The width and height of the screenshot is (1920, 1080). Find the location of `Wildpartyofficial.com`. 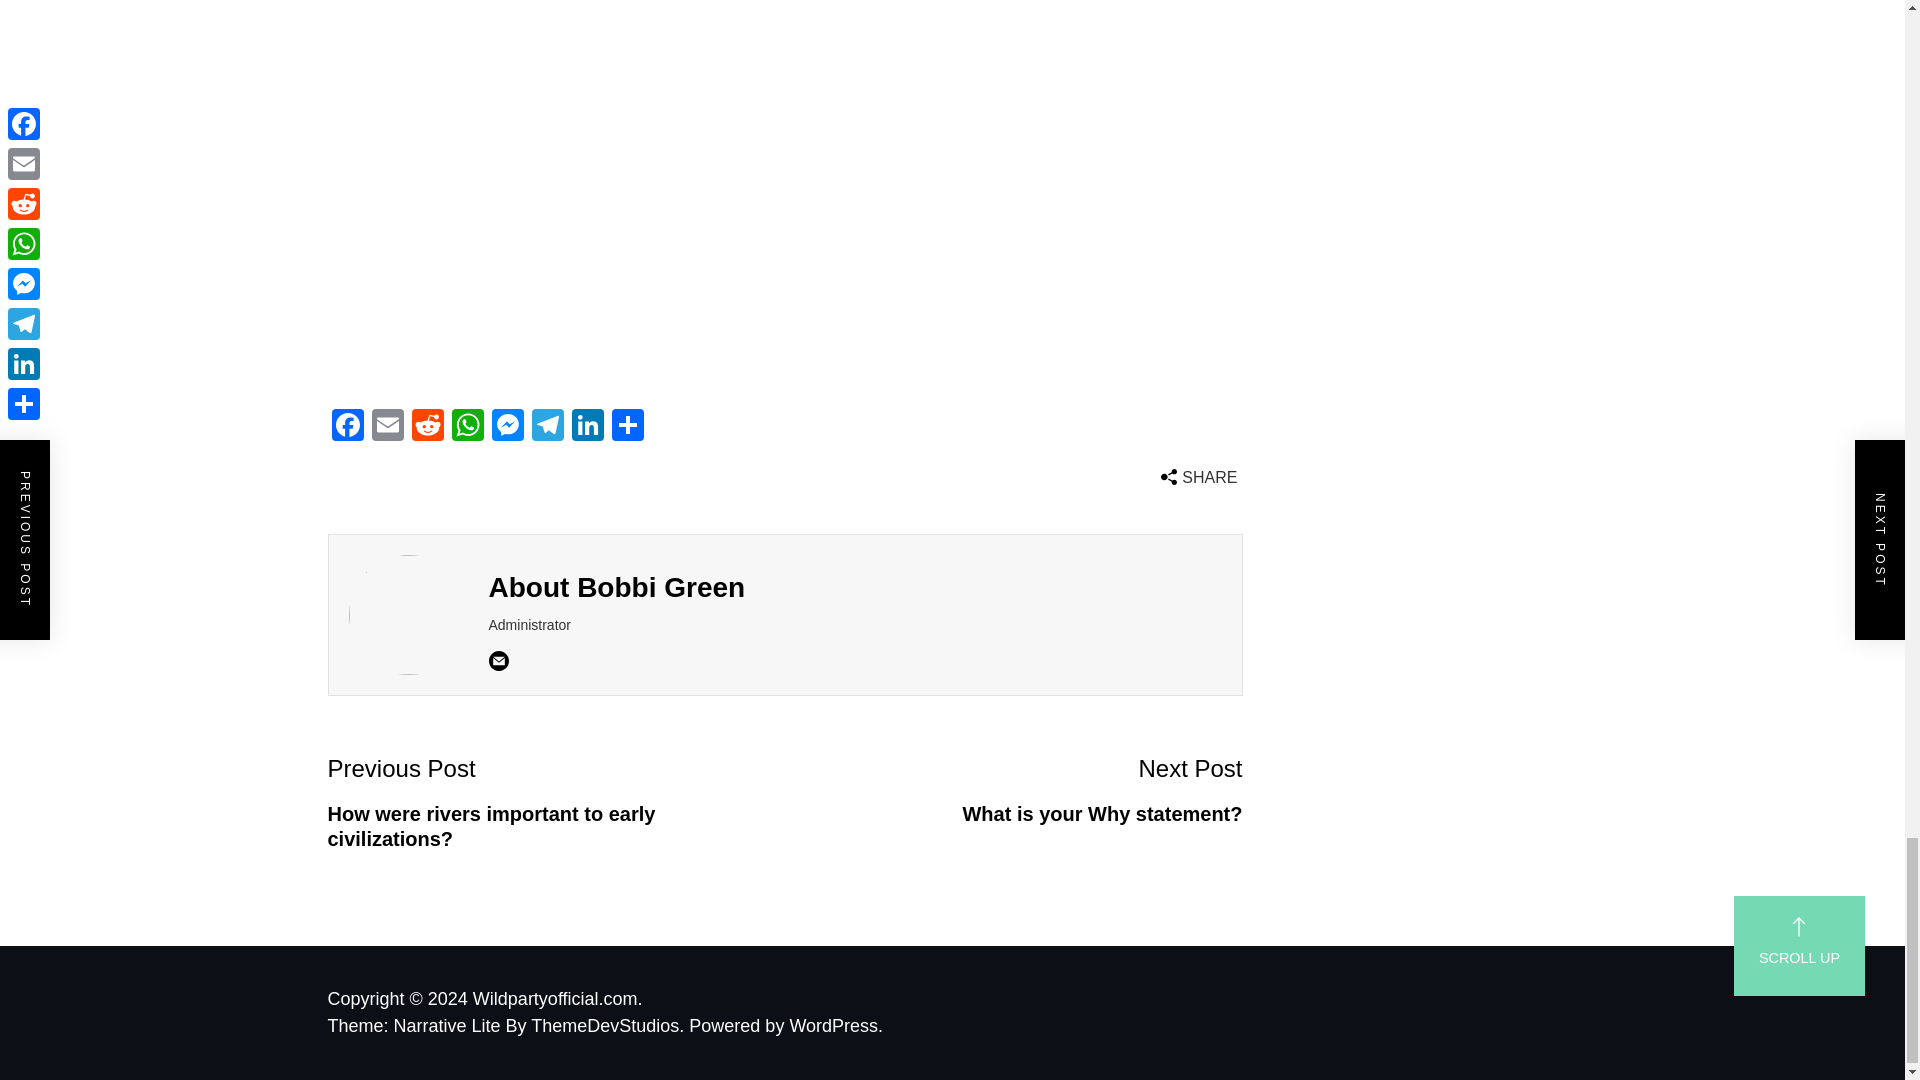

Wildpartyofficial.com is located at coordinates (558, 998).